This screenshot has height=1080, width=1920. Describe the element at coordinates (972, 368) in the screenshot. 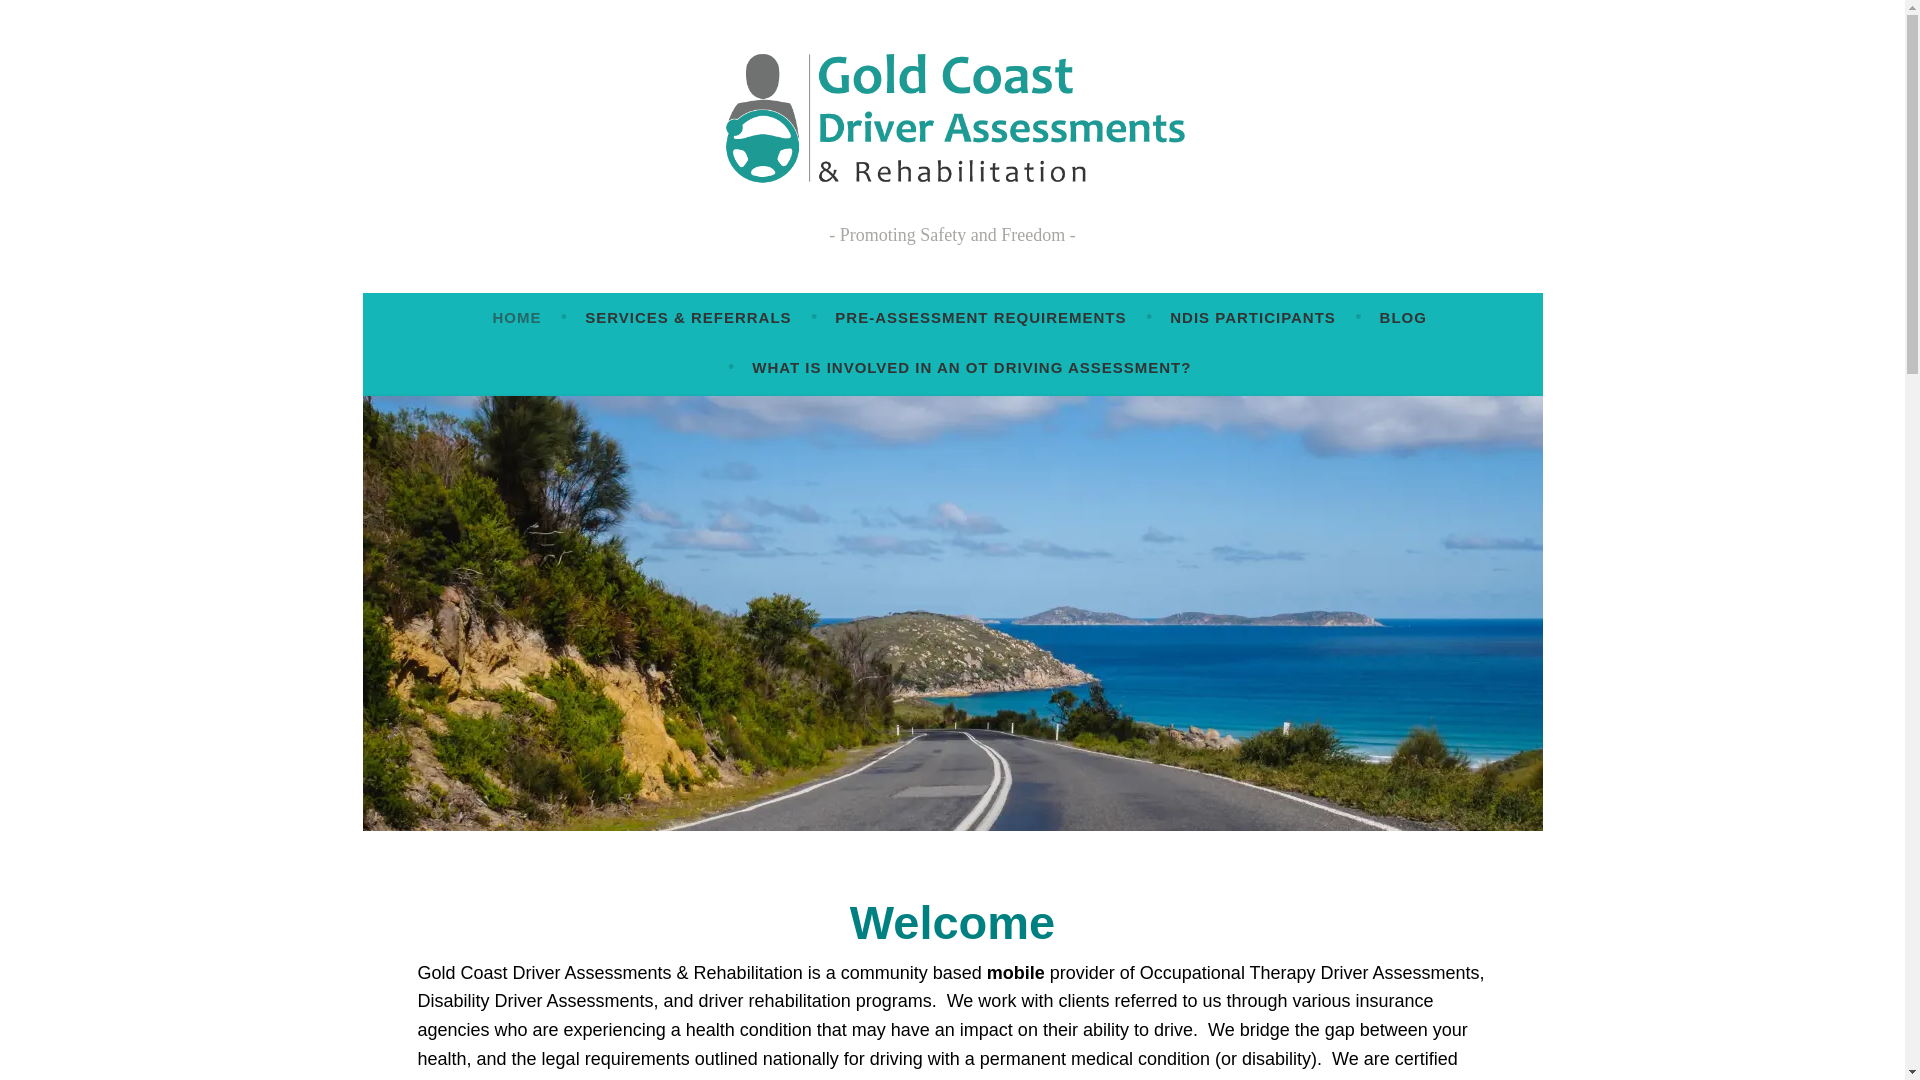

I see `WHAT IS INVOLVED IN AN OT DRIVING ASSESSMENT?` at that location.